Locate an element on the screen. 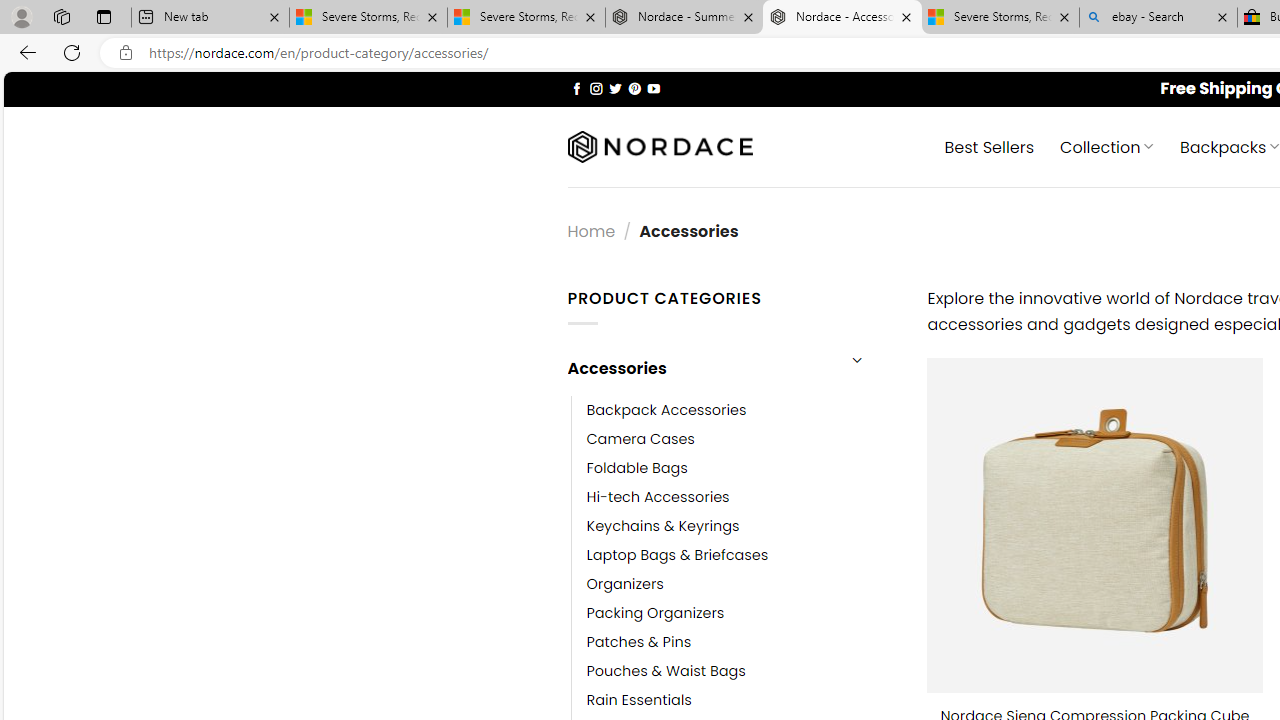 Image resolution: width=1280 pixels, height=720 pixels. Rain Essentials is located at coordinates (742, 700).